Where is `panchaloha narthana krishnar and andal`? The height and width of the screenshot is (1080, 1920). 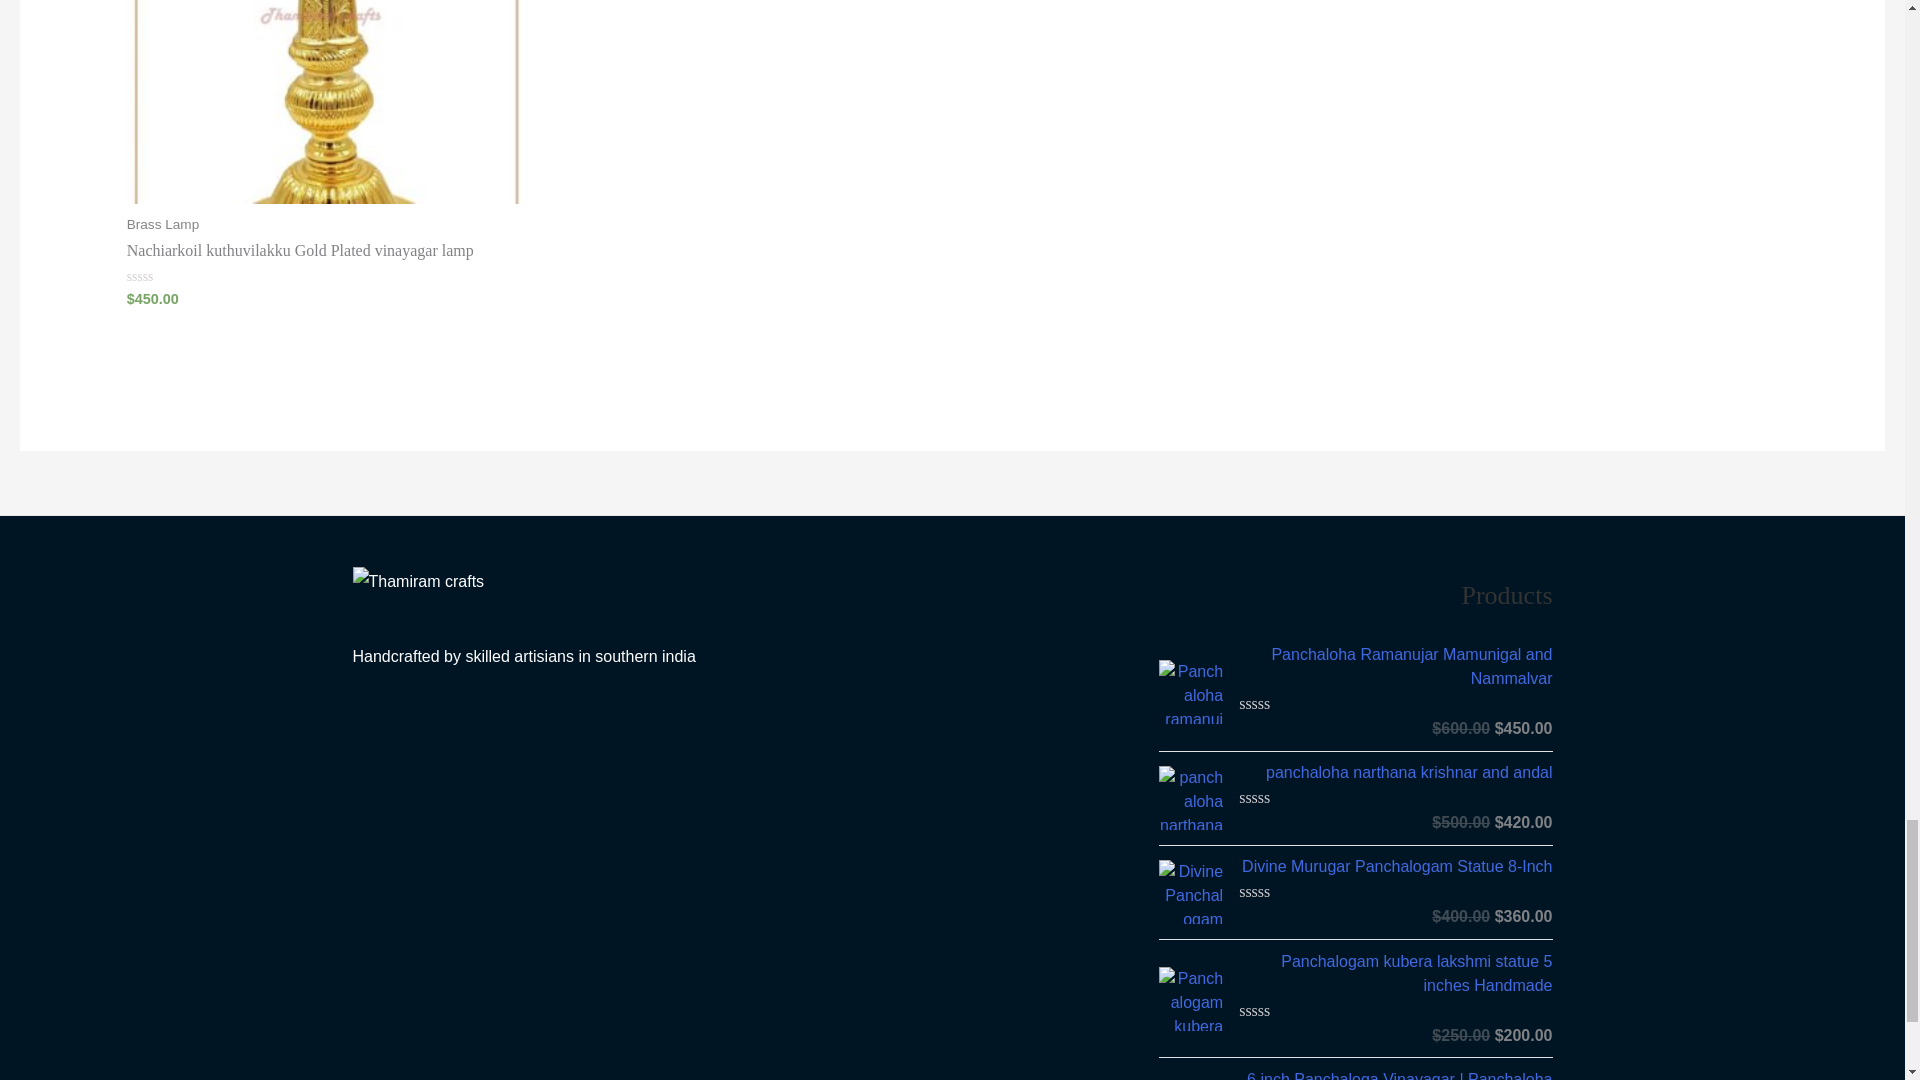
panchaloha narthana krishnar and andal is located at coordinates (1394, 773).